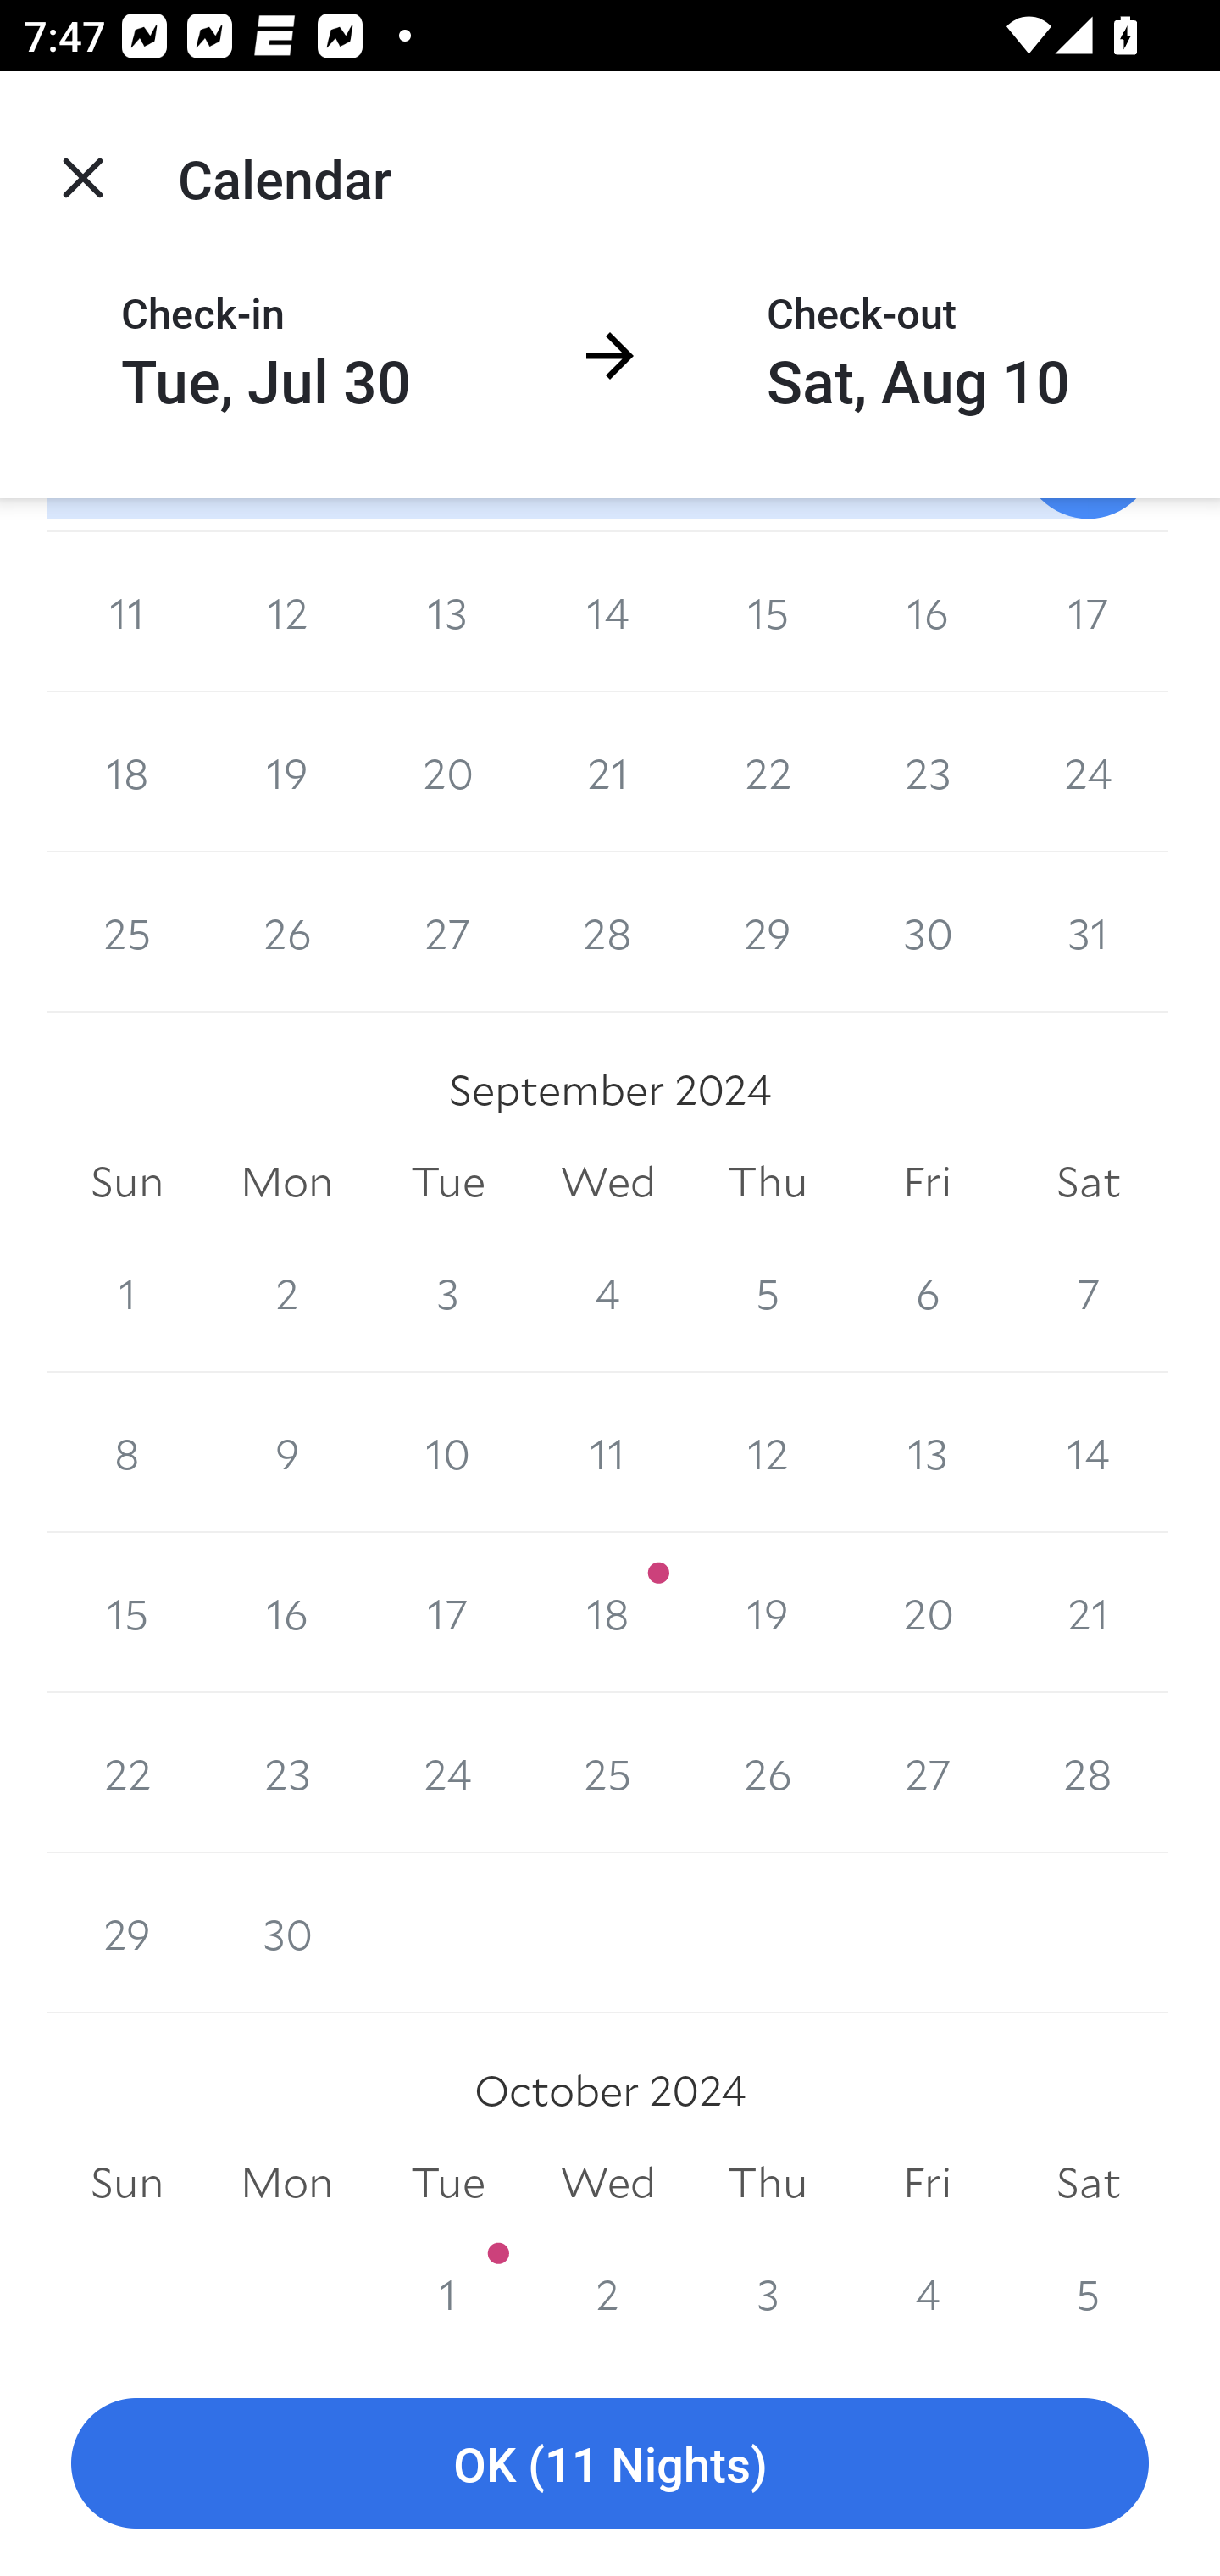  I want to click on 11 11 September 2024, so click(608, 1452).